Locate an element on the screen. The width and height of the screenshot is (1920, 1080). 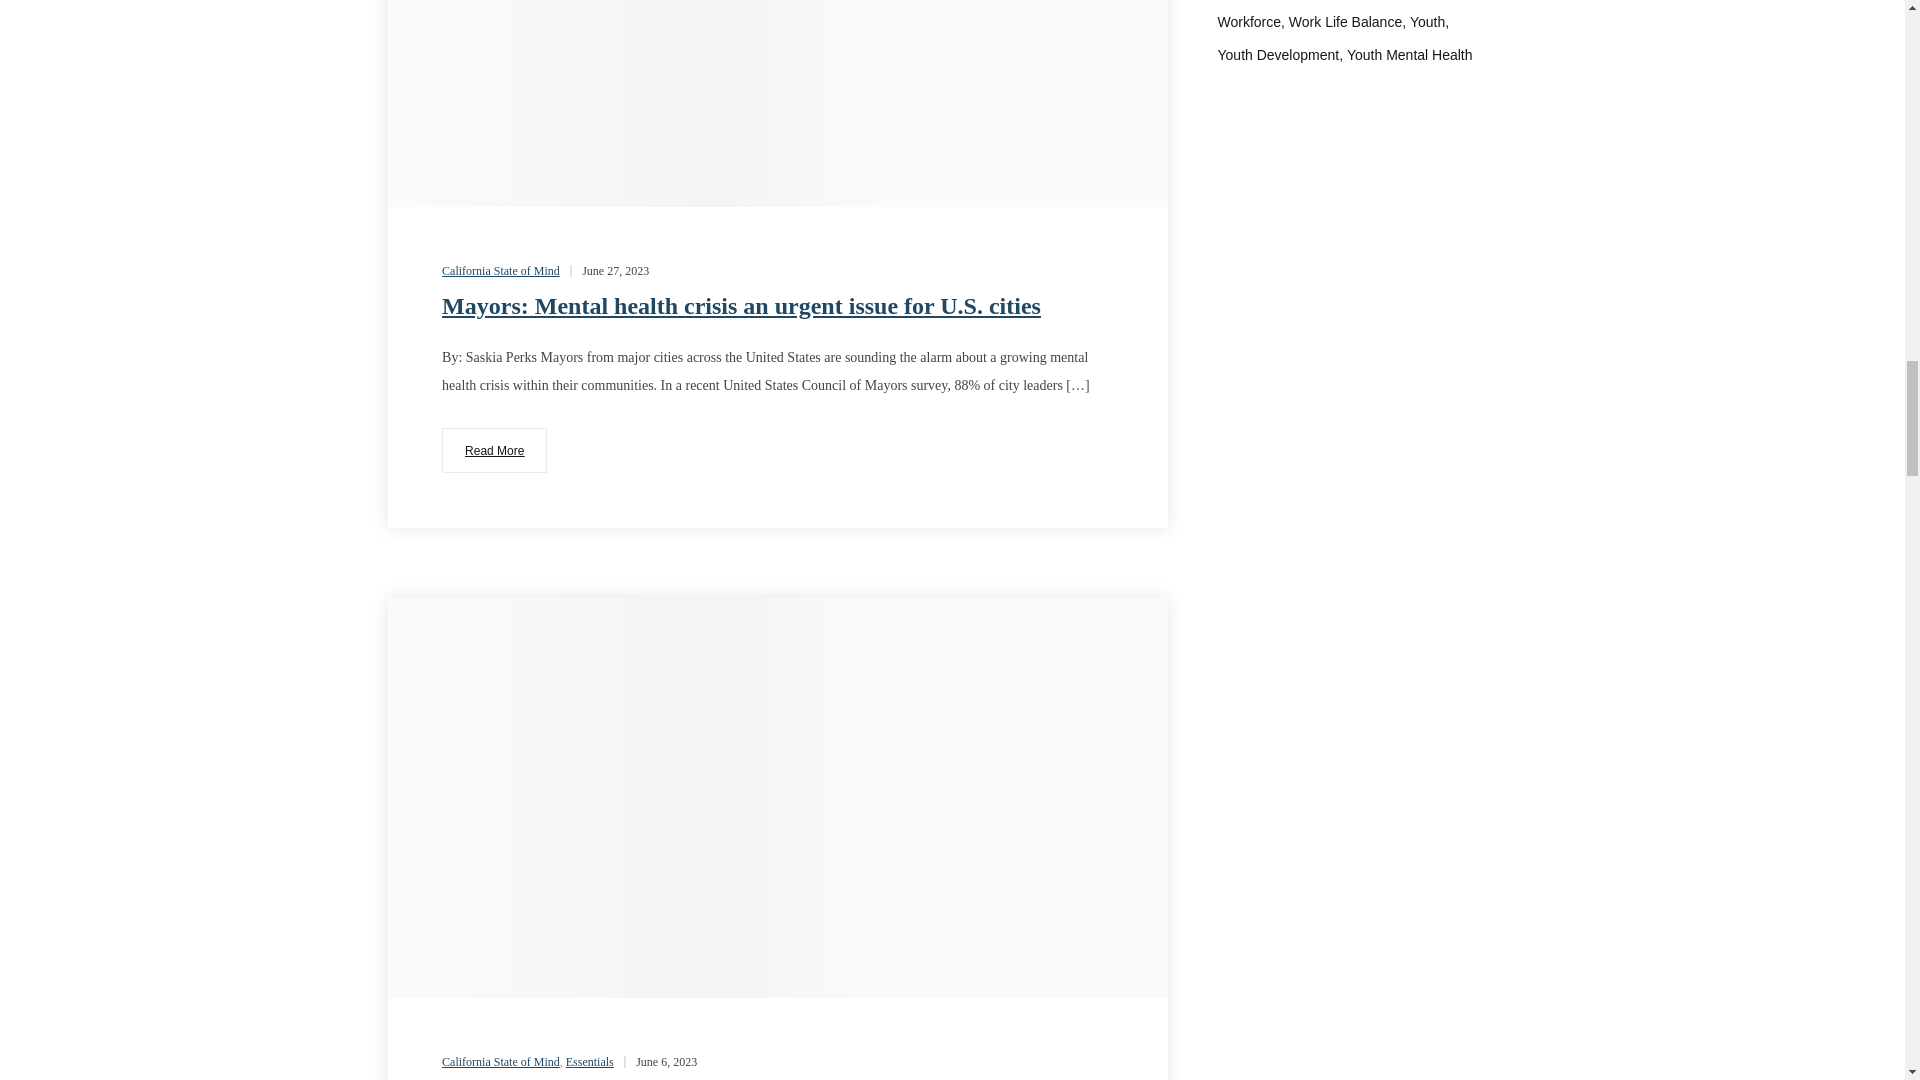
Mayors: Mental health crisis an urgent issue for U.S. cities is located at coordinates (494, 450).